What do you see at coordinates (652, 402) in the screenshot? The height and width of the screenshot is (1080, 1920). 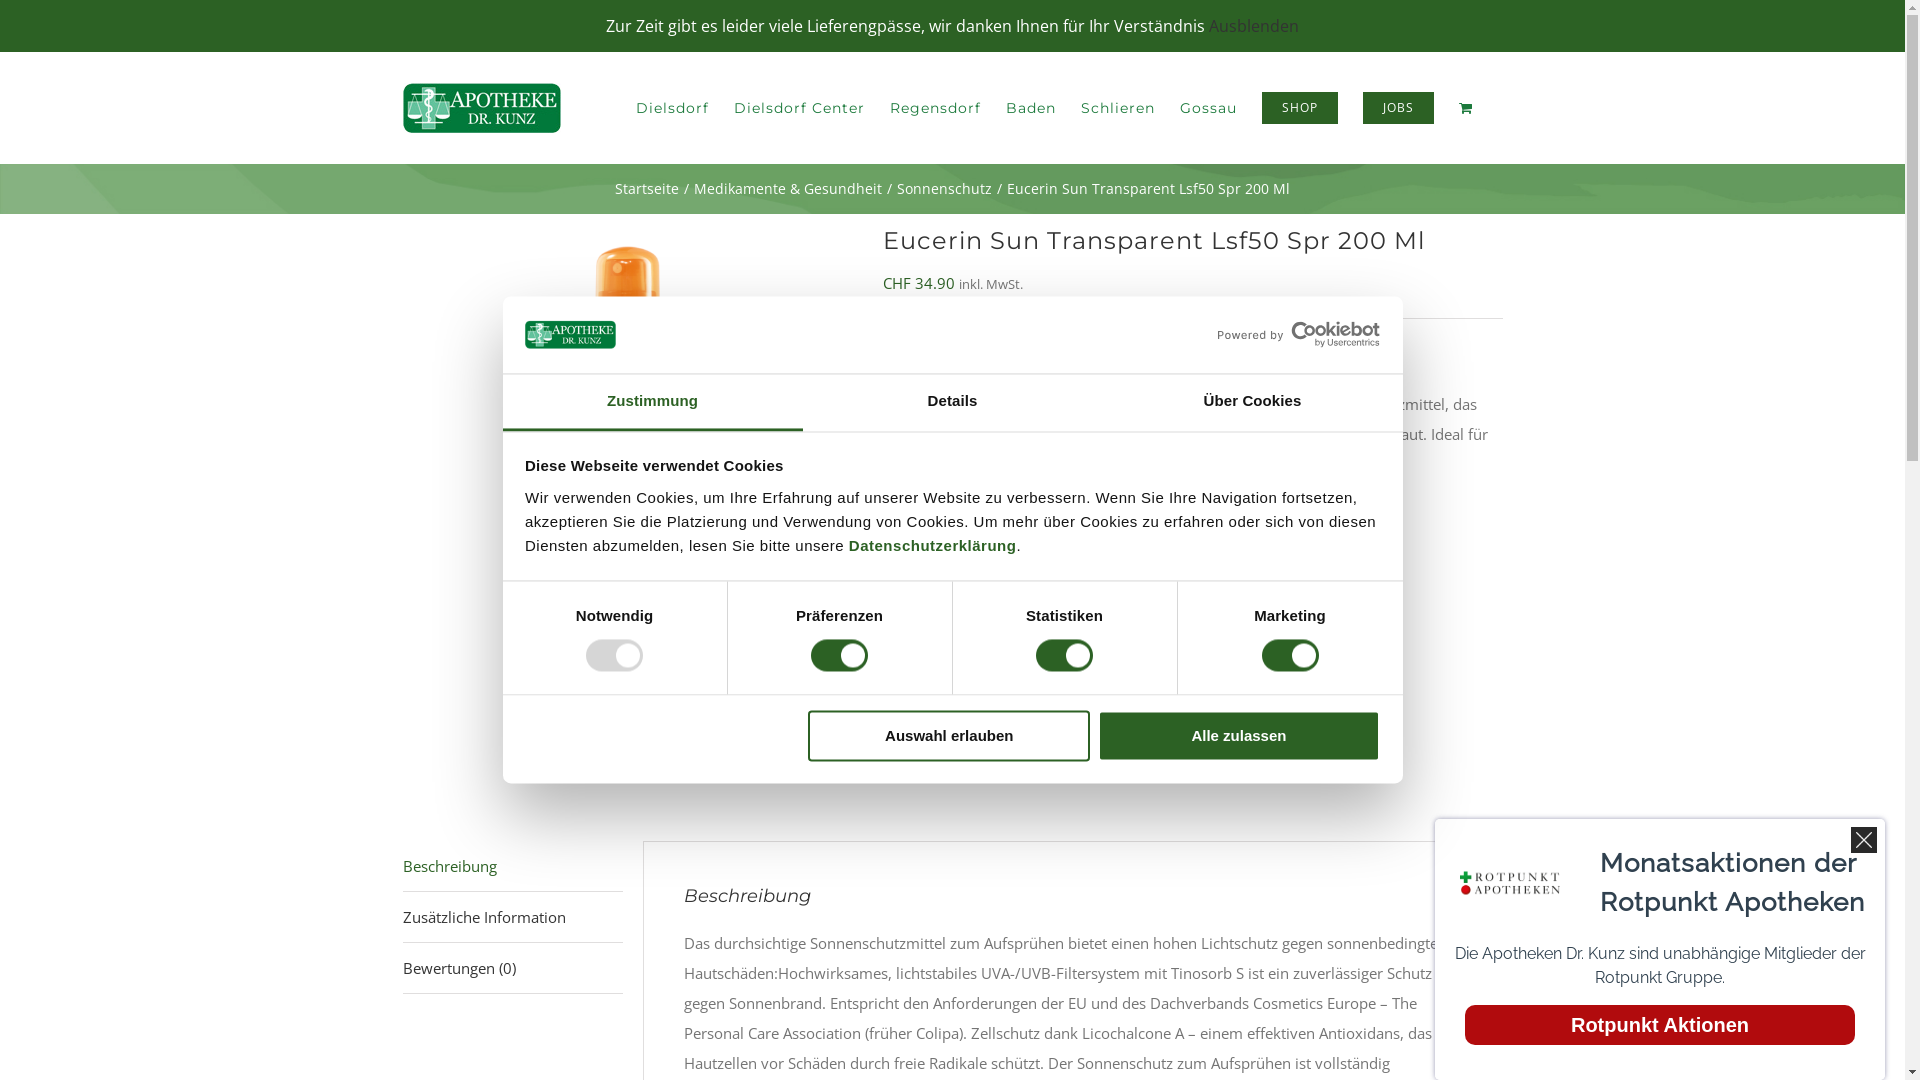 I see `Zustimmung` at bounding box center [652, 402].